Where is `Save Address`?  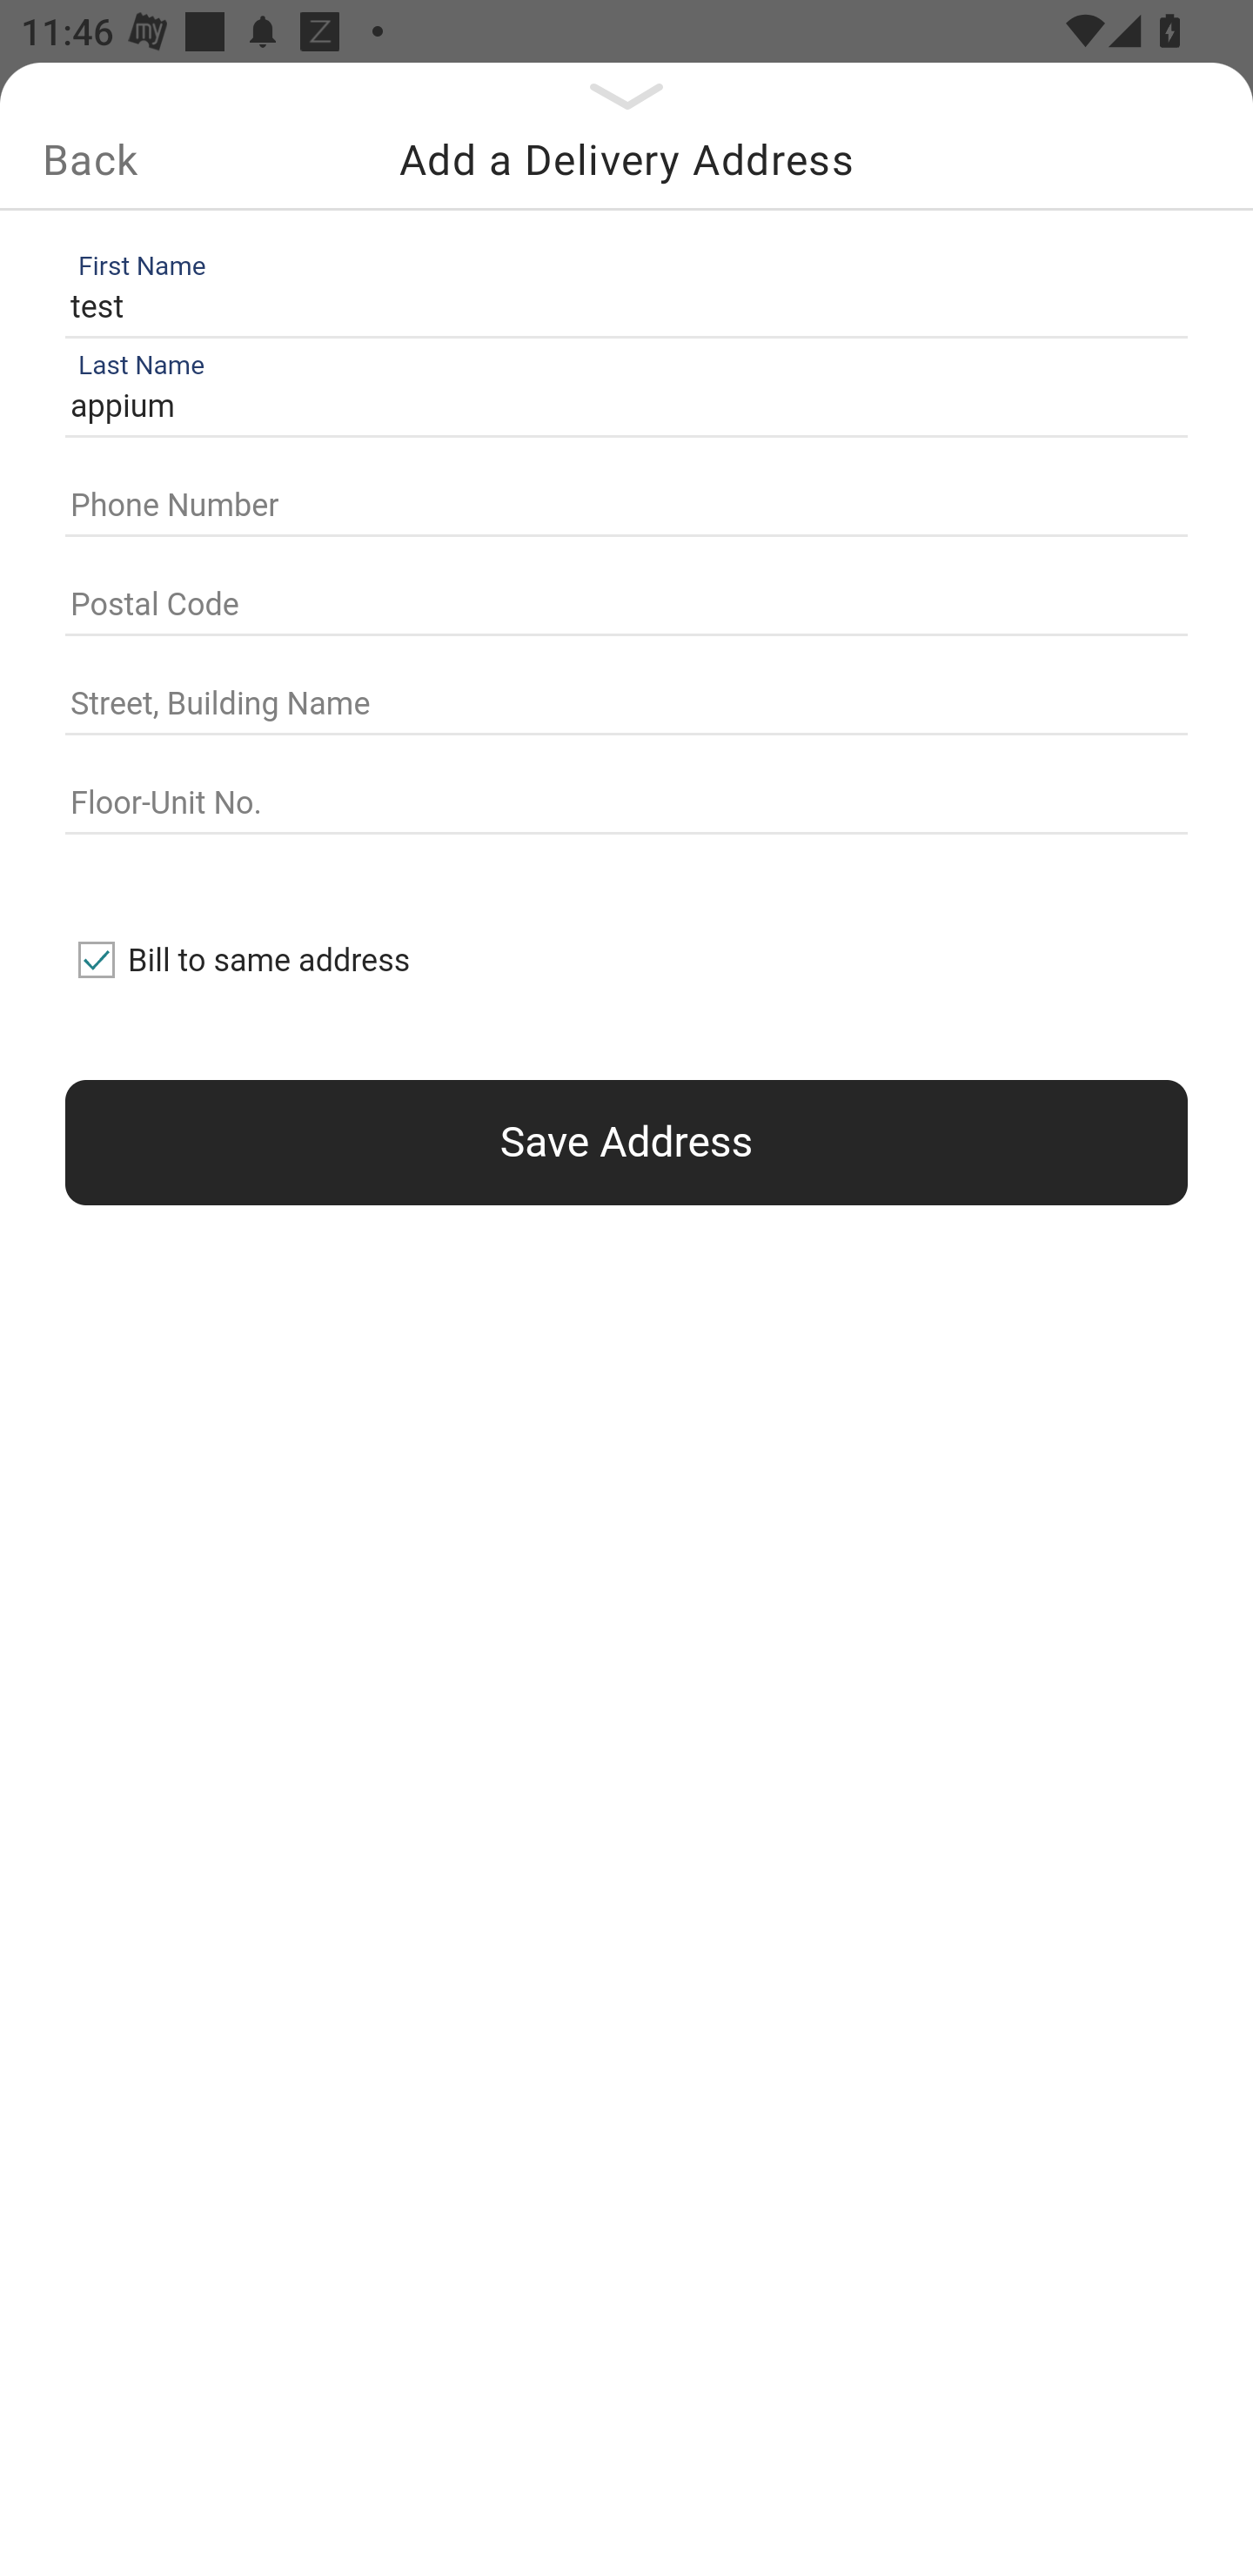 Save Address is located at coordinates (626, 1142).